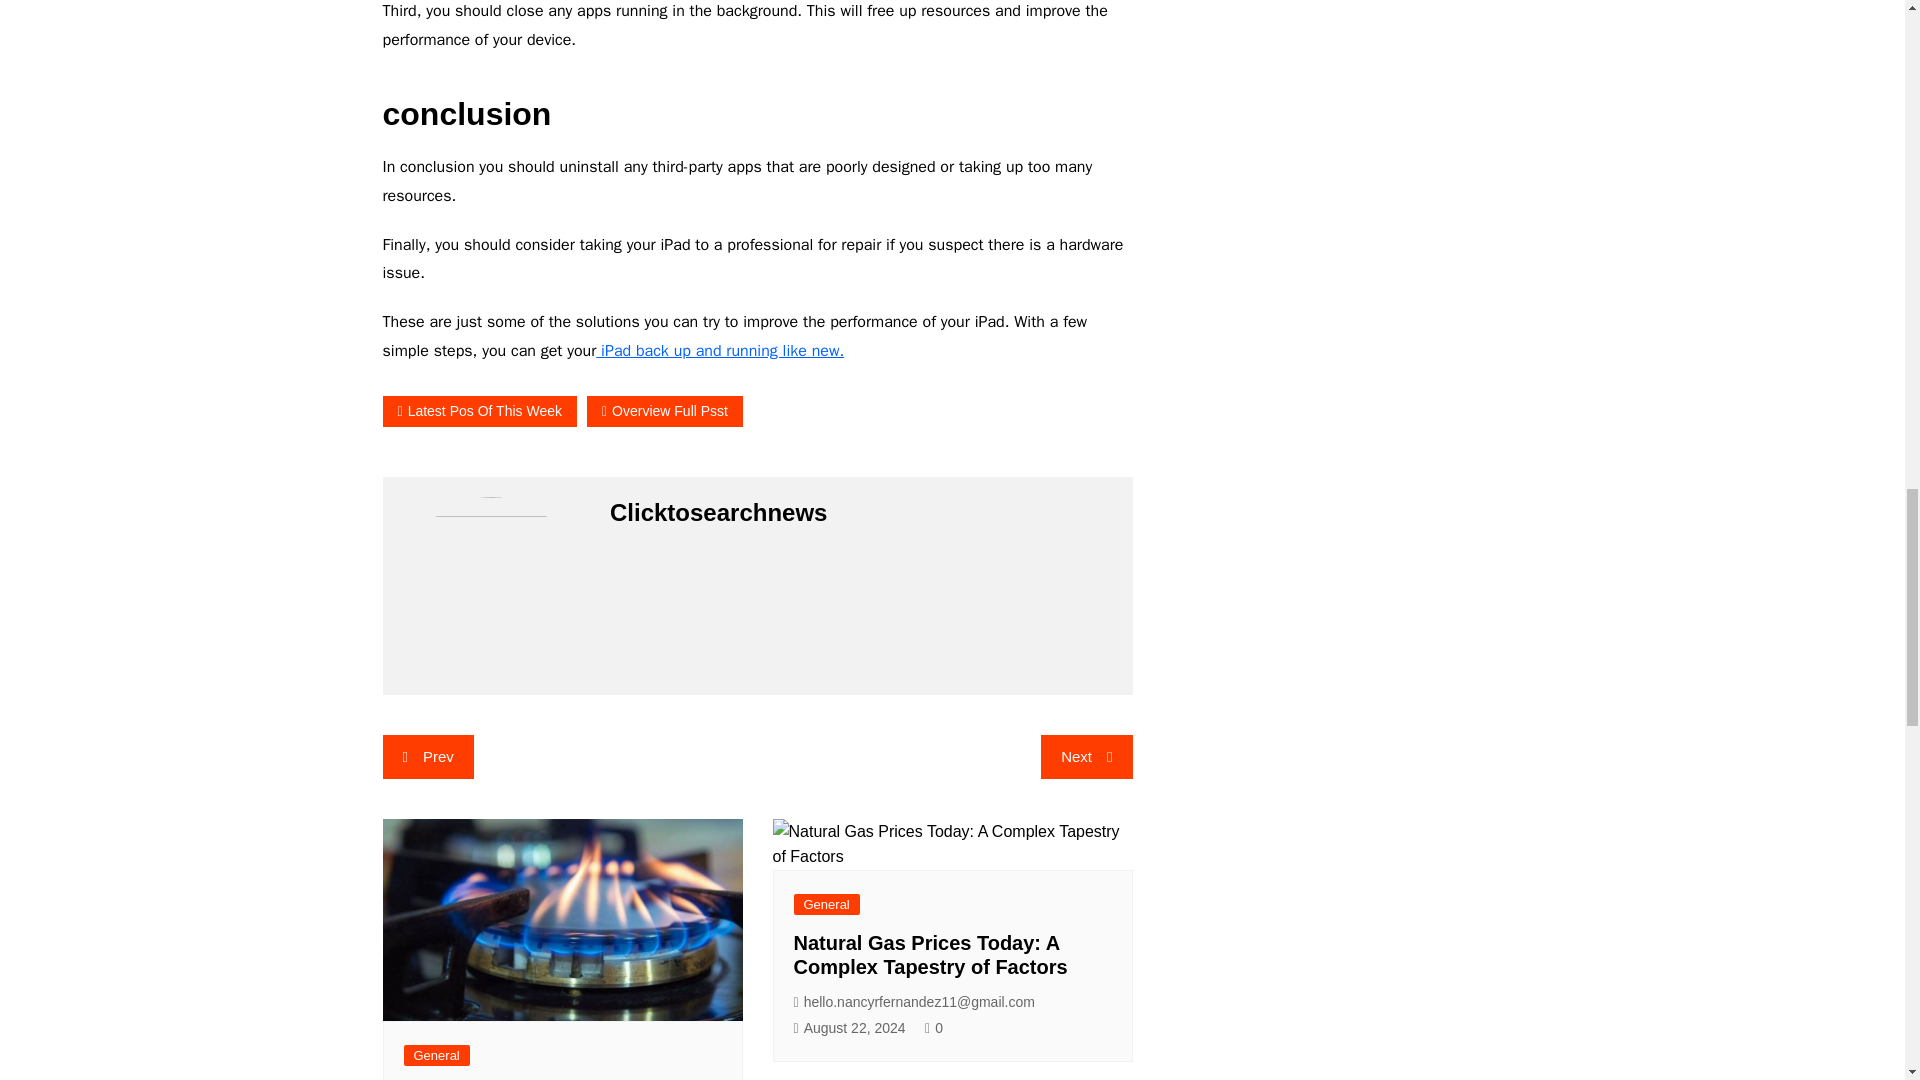 The width and height of the screenshot is (1920, 1080). What do you see at coordinates (720, 350) in the screenshot?
I see `iPad back up and running like new.` at bounding box center [720, 350].